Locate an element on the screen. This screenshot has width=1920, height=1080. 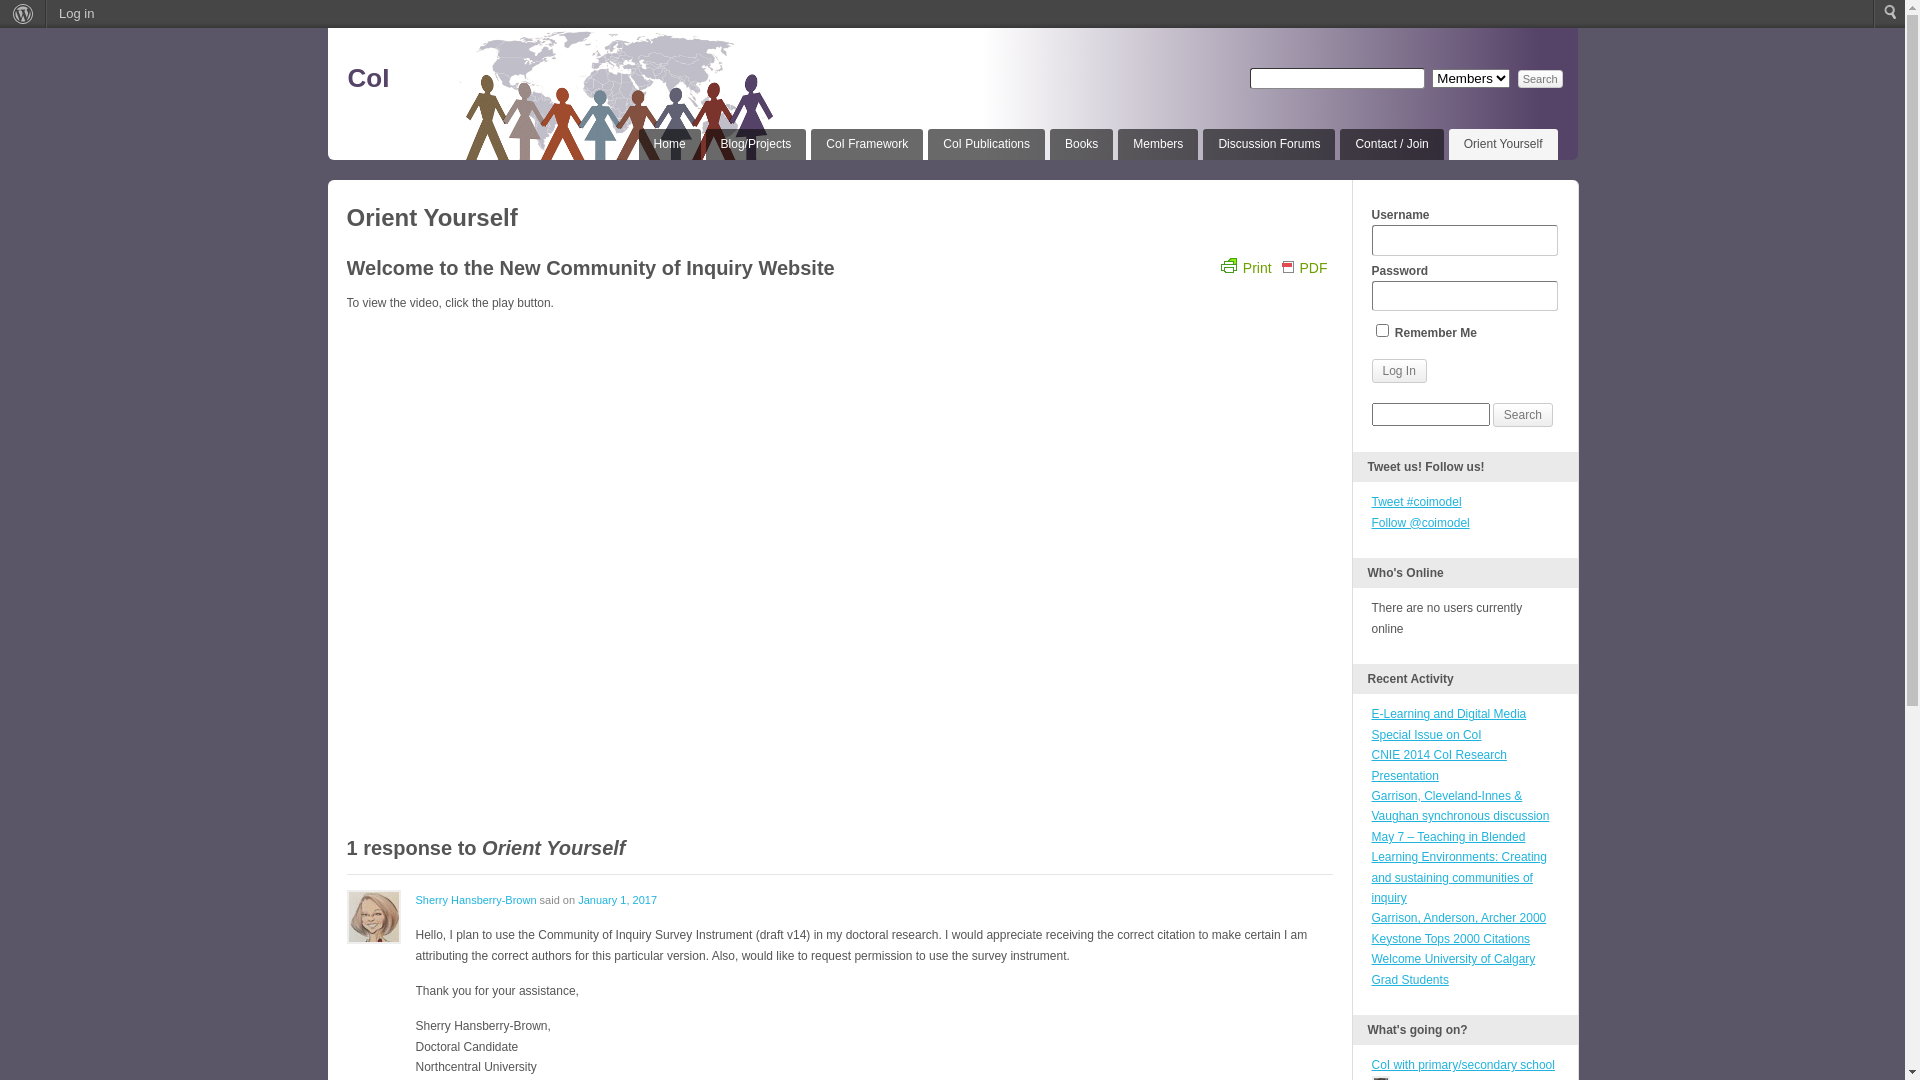
Search is located at coordinates (1540, 79).